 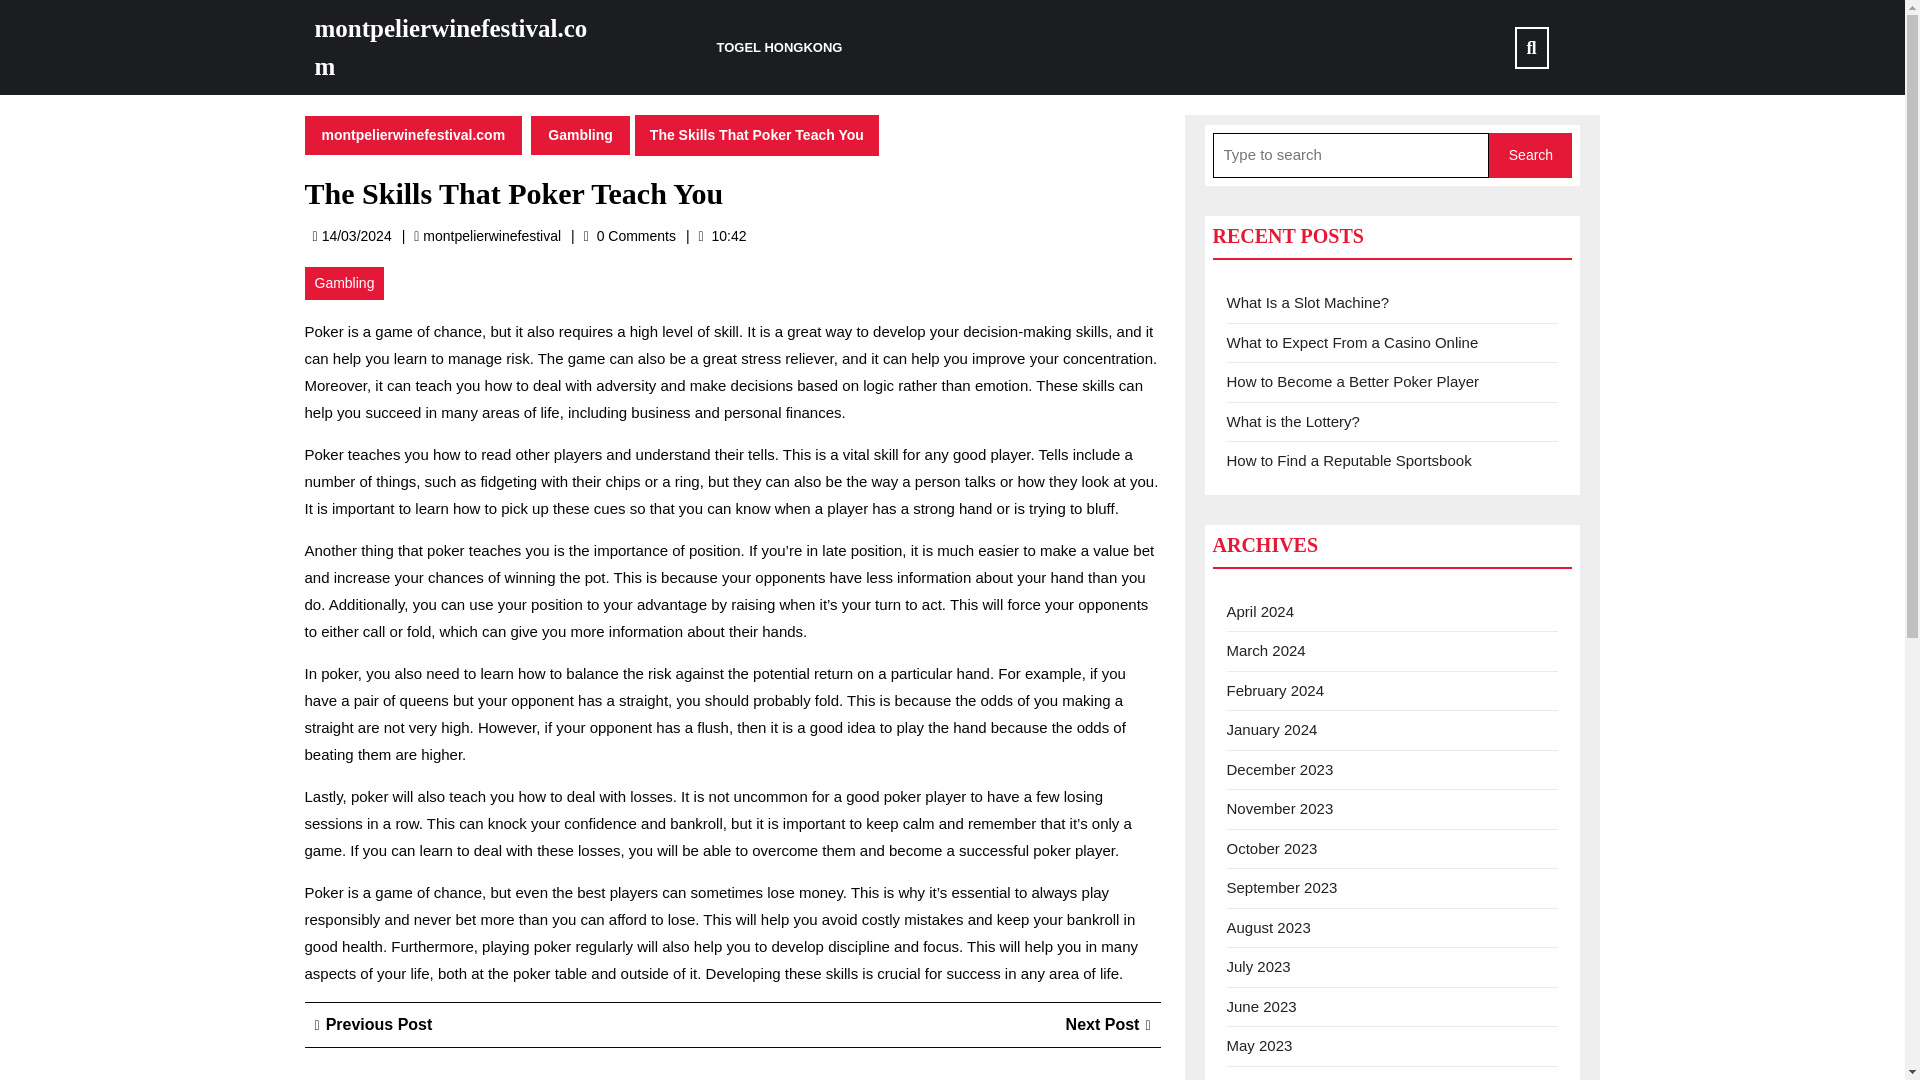 What do you see at coordinates (580, 135) in the screenshot?
I see `montpelierwinefestival.com` at bounding box center [580, 135].